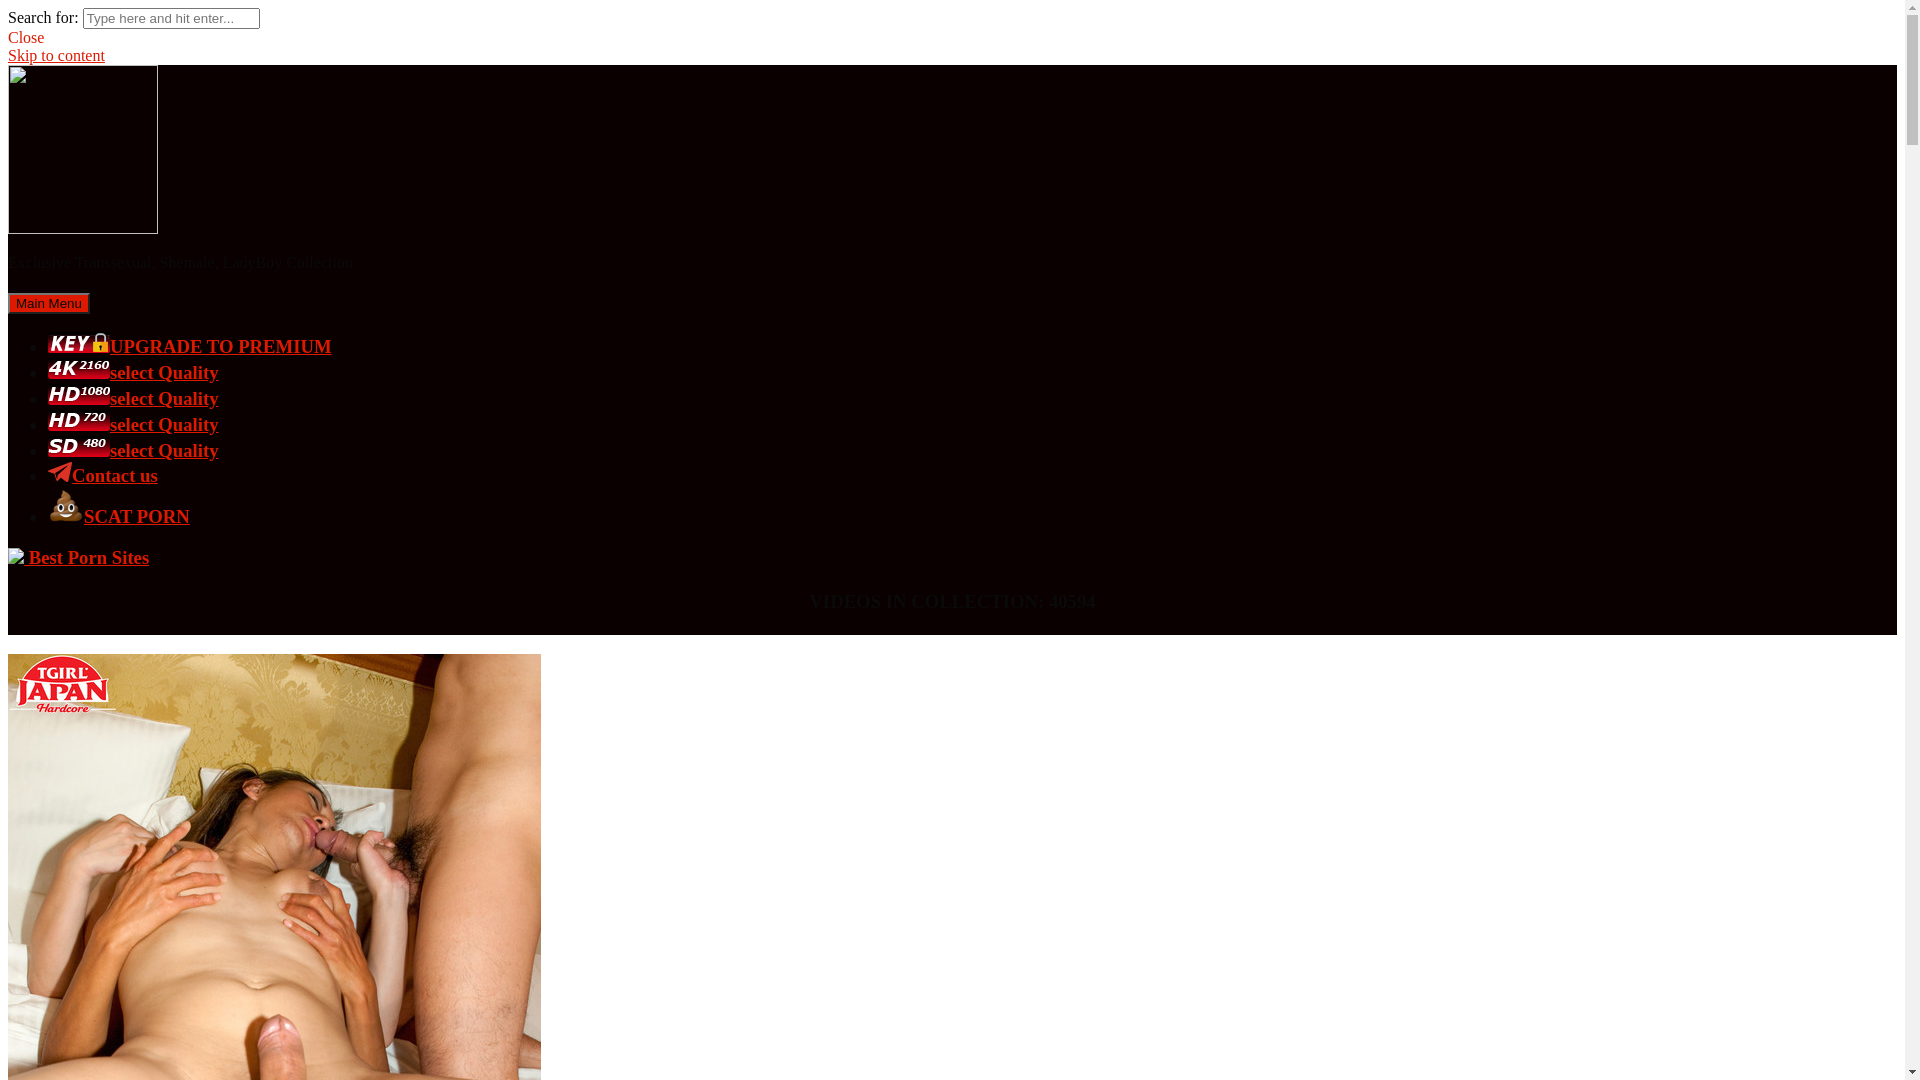  I want to click on select Quality, so click(134, 372).